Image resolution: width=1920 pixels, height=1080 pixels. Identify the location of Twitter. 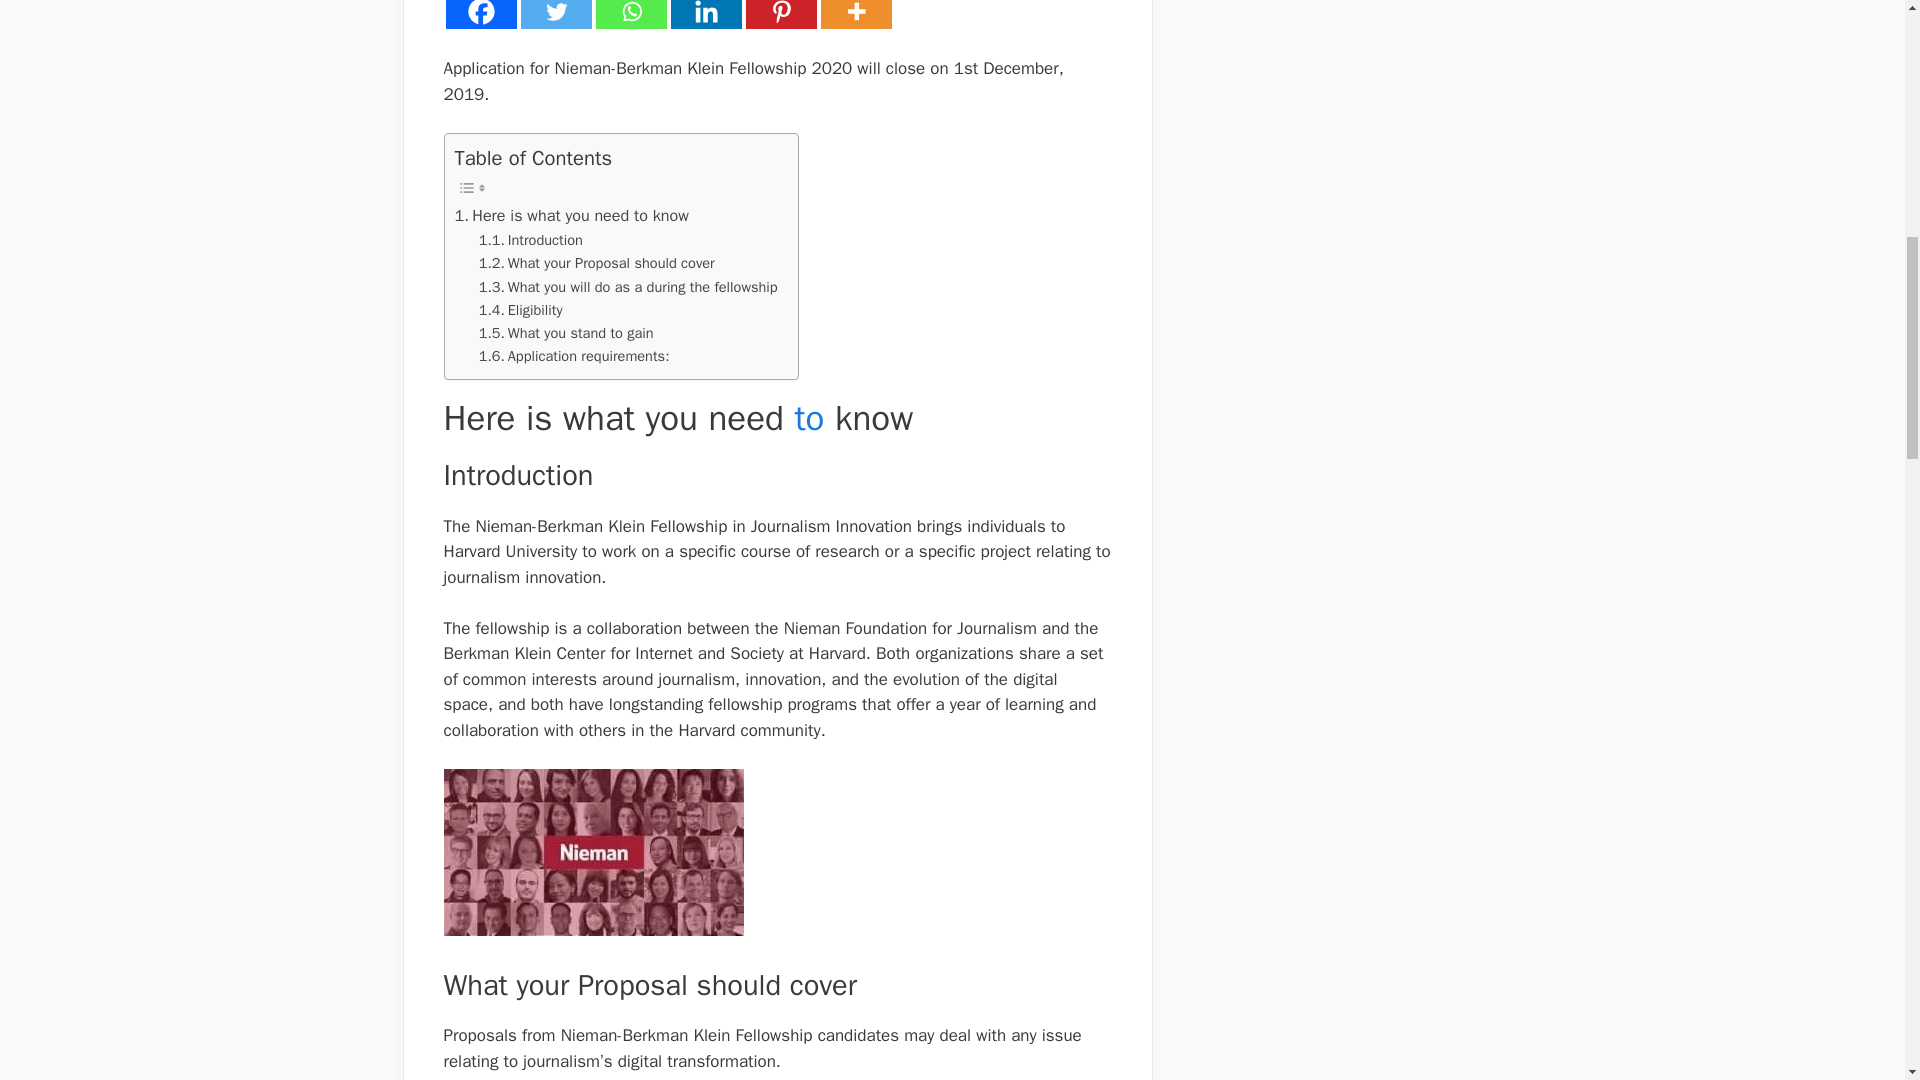
(556, 14).